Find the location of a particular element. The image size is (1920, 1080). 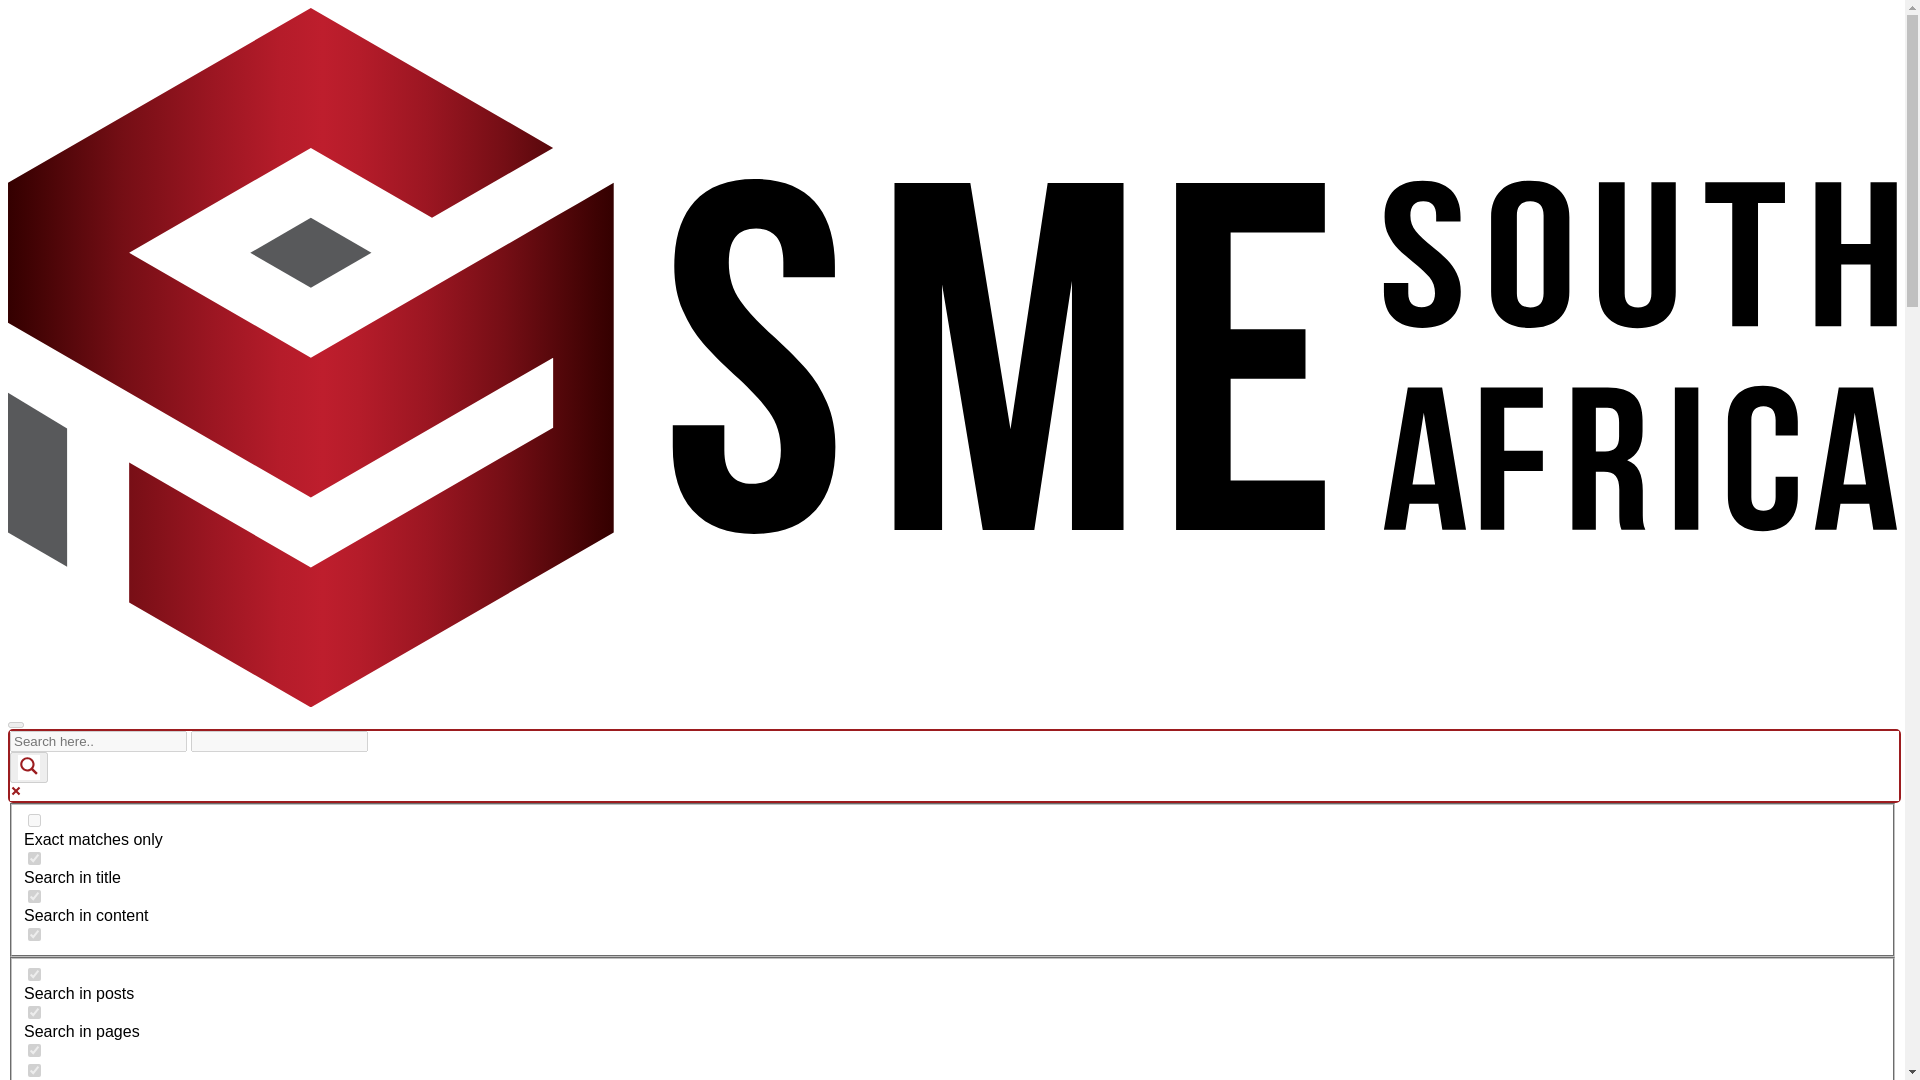

exact is located at coordinates (34, 820).